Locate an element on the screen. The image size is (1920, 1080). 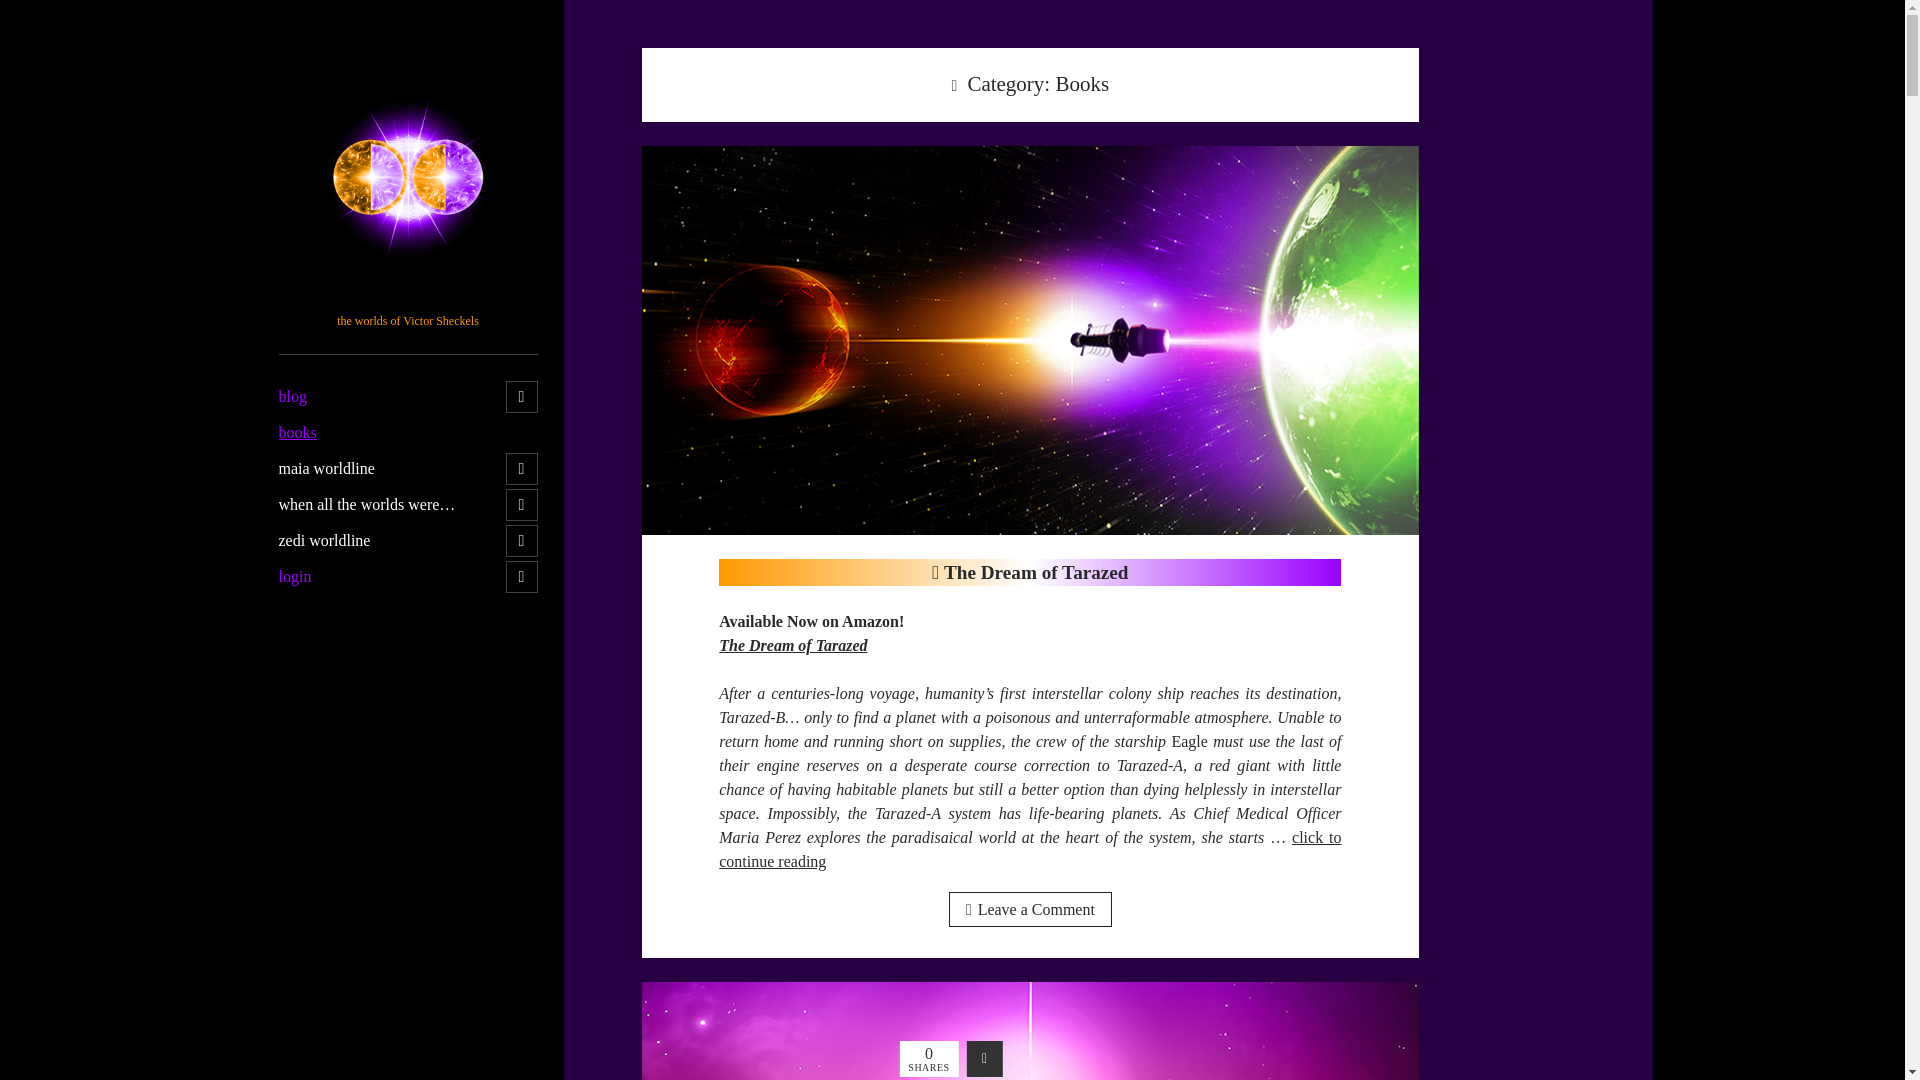
blog is located at coordinates (292, 396).